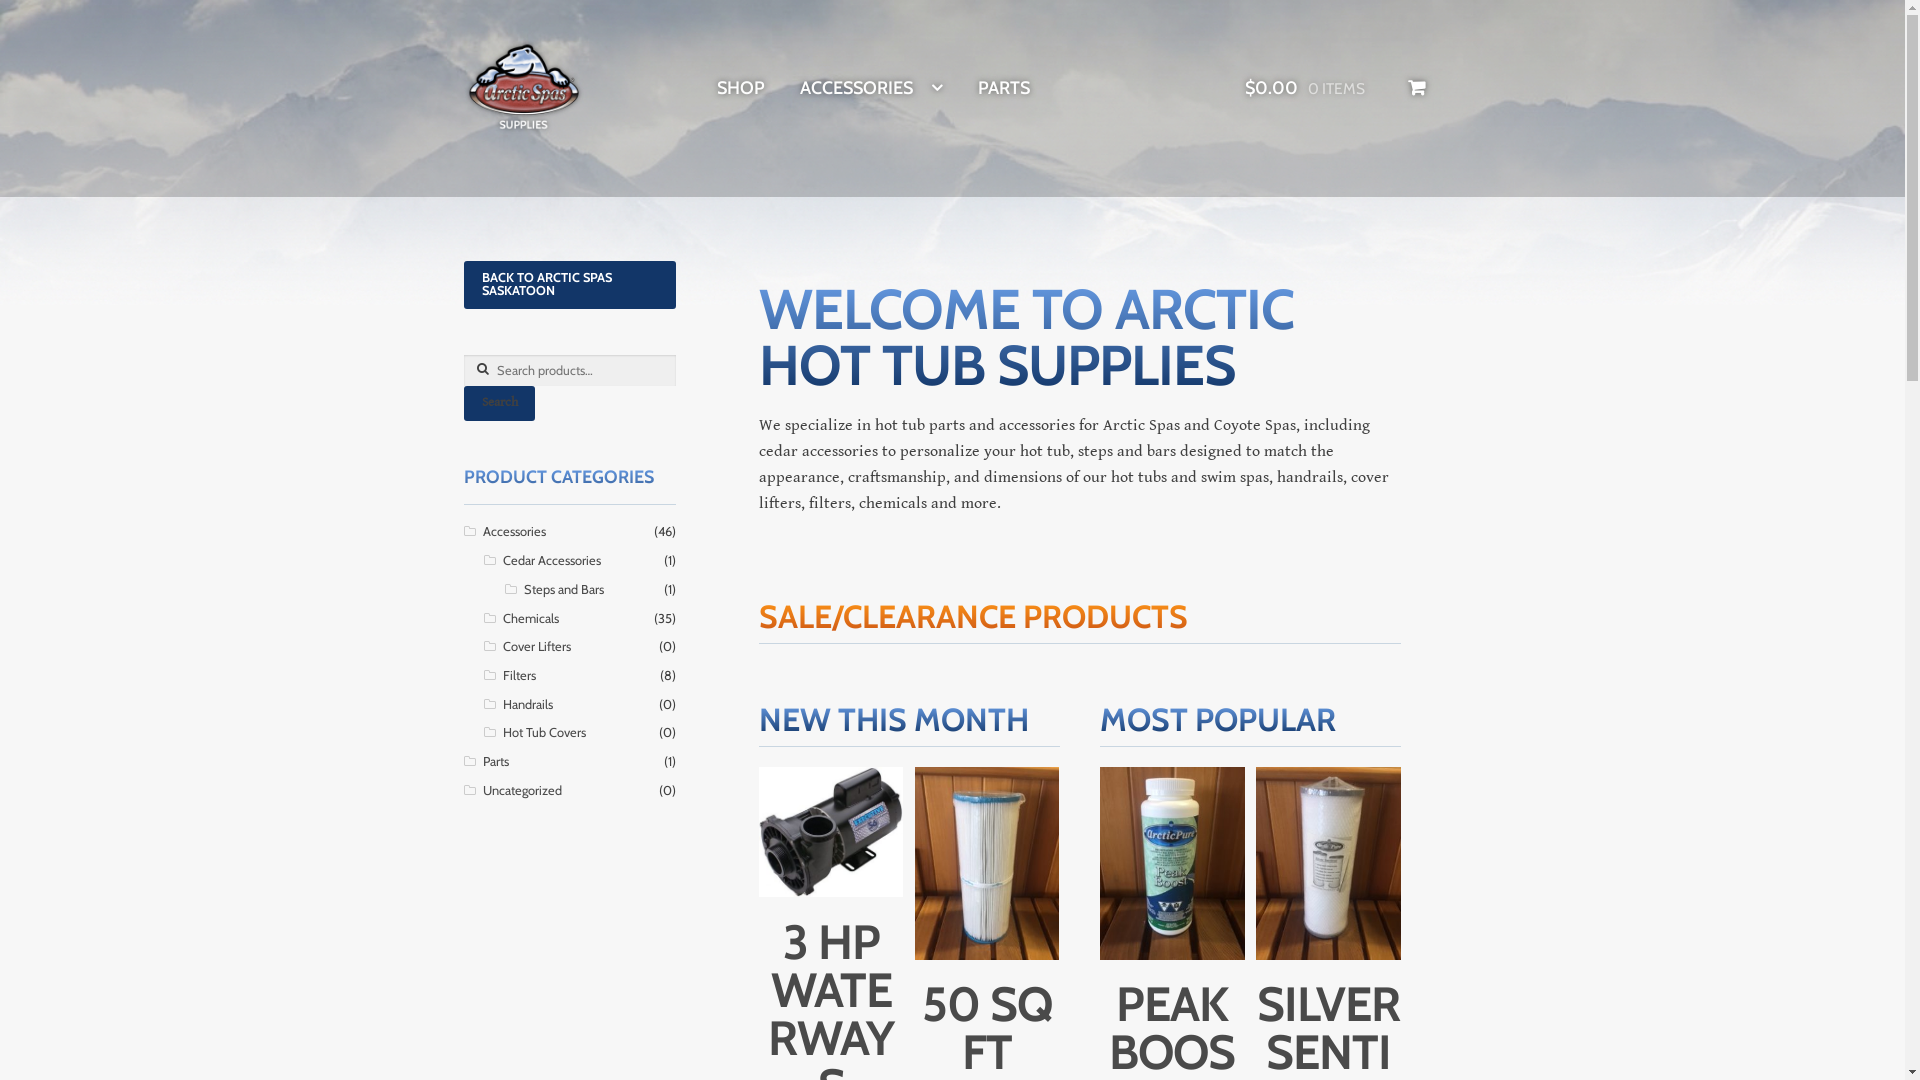  I want to click on $0.00 0 ITEMS, so click(1336, 88).